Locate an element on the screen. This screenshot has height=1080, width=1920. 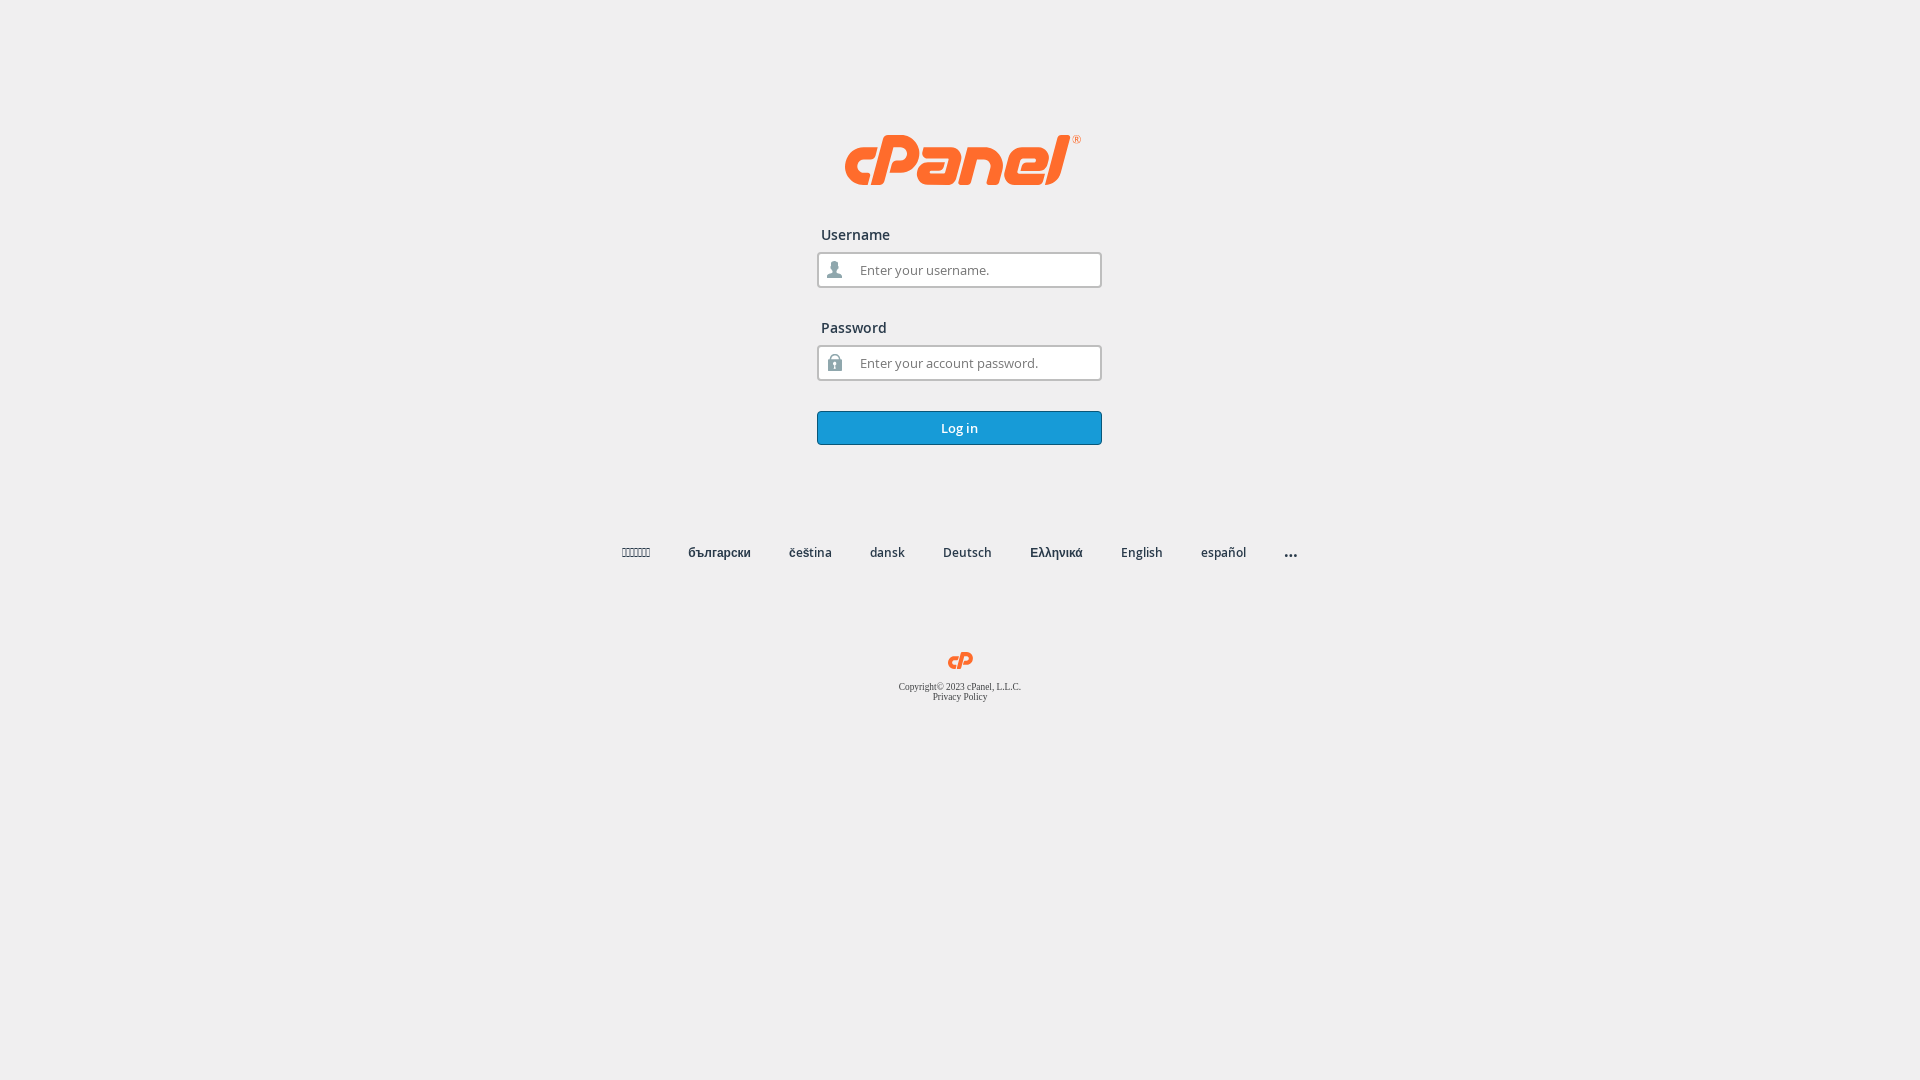
dansk is located at coordinates (888, 552).